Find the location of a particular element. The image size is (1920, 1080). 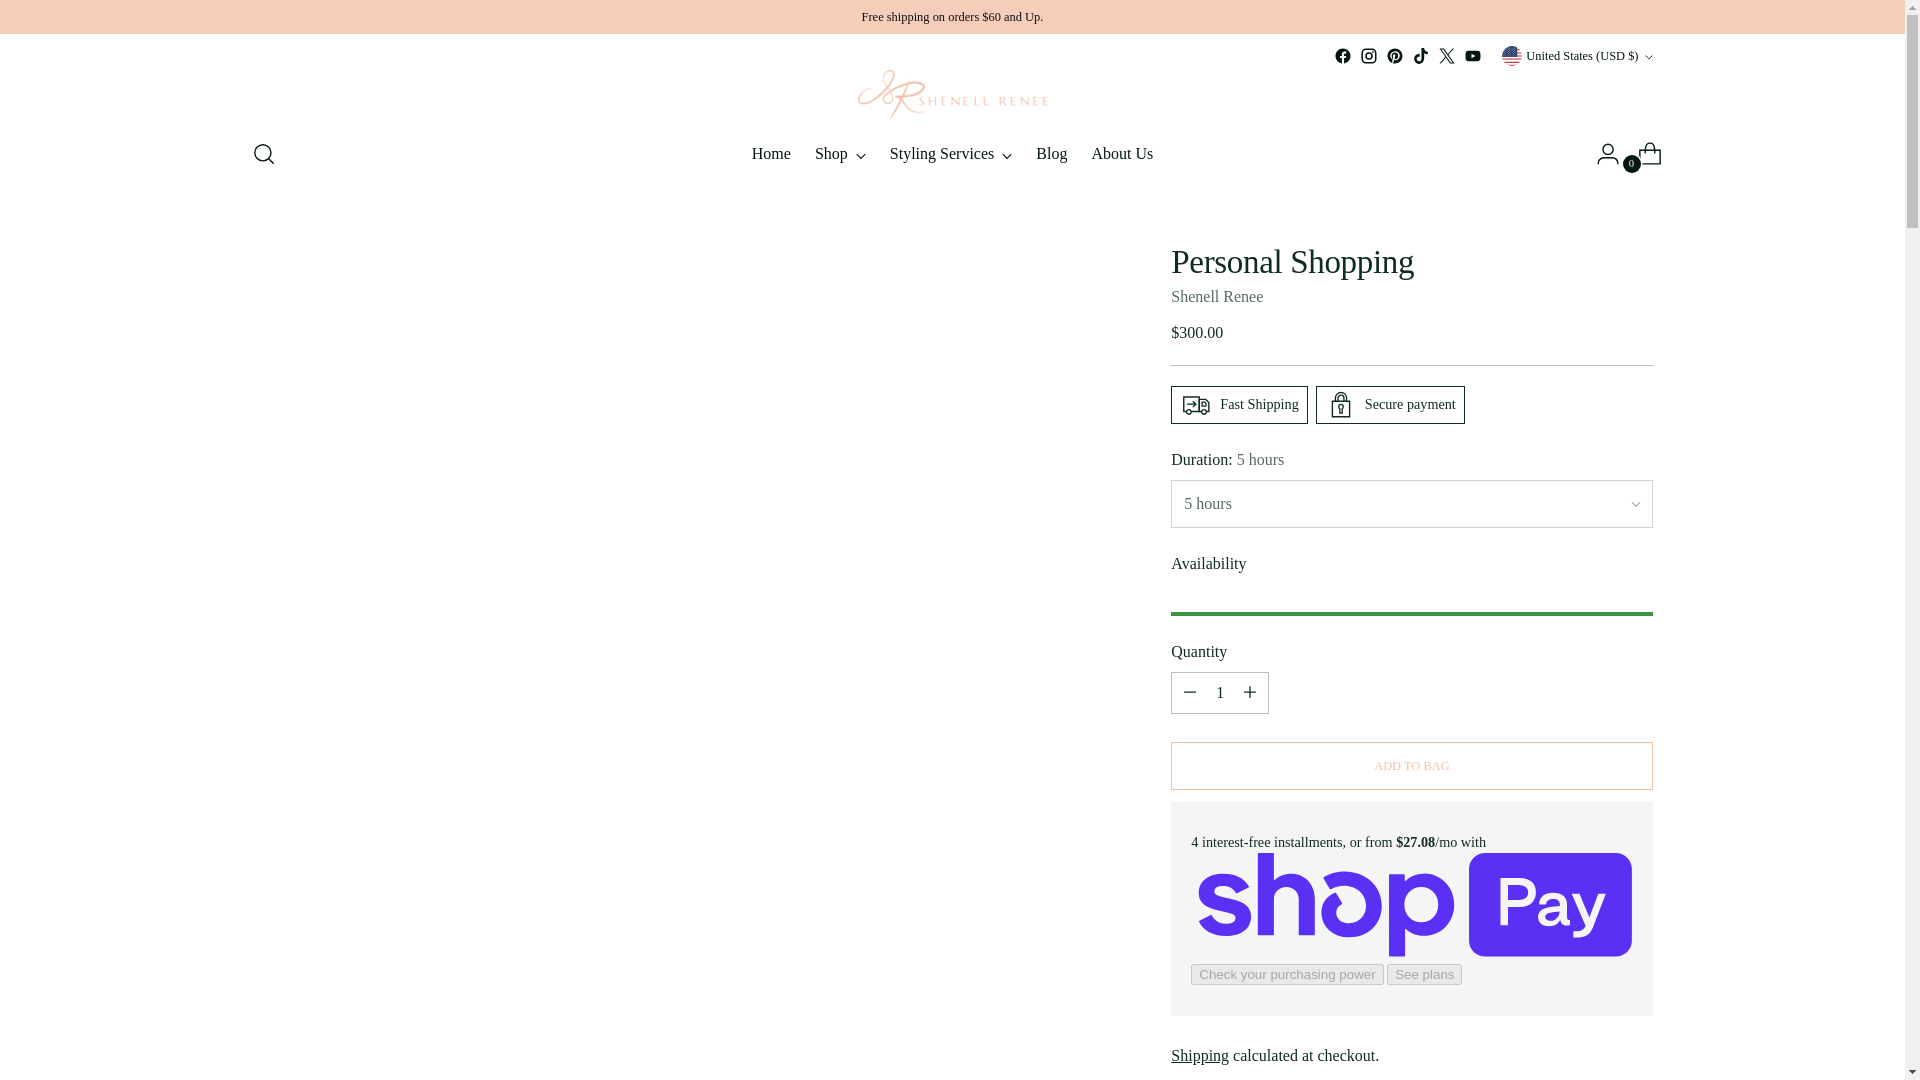

1 is located at coordinates (1217, 296).